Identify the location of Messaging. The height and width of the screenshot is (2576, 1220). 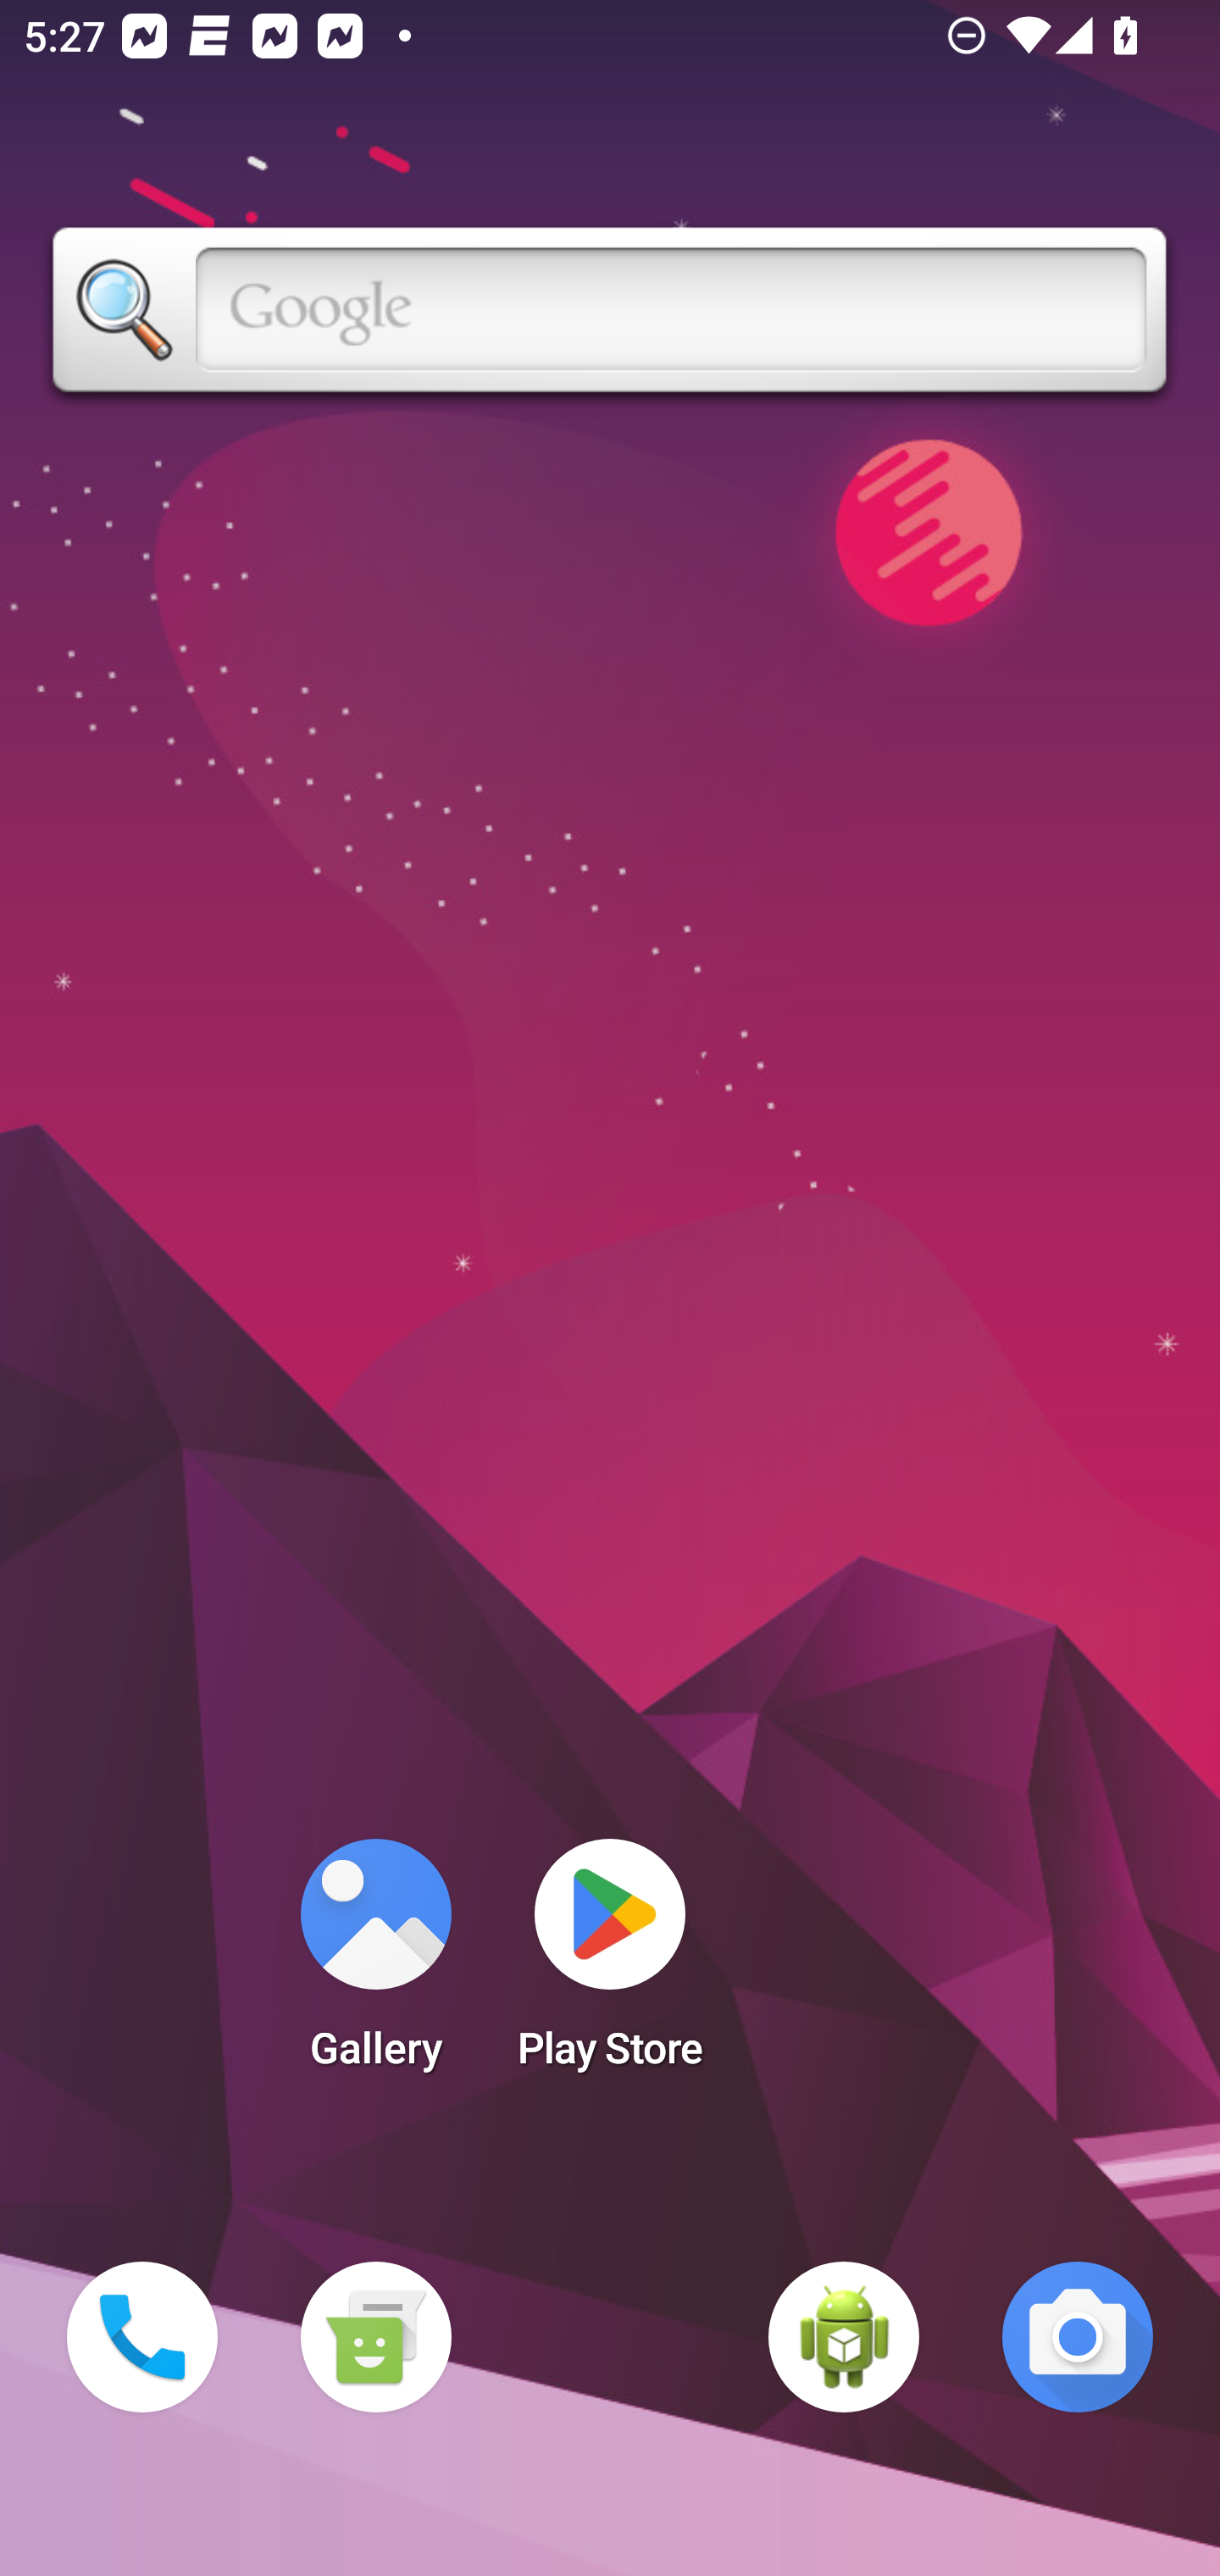
(375, 2337).